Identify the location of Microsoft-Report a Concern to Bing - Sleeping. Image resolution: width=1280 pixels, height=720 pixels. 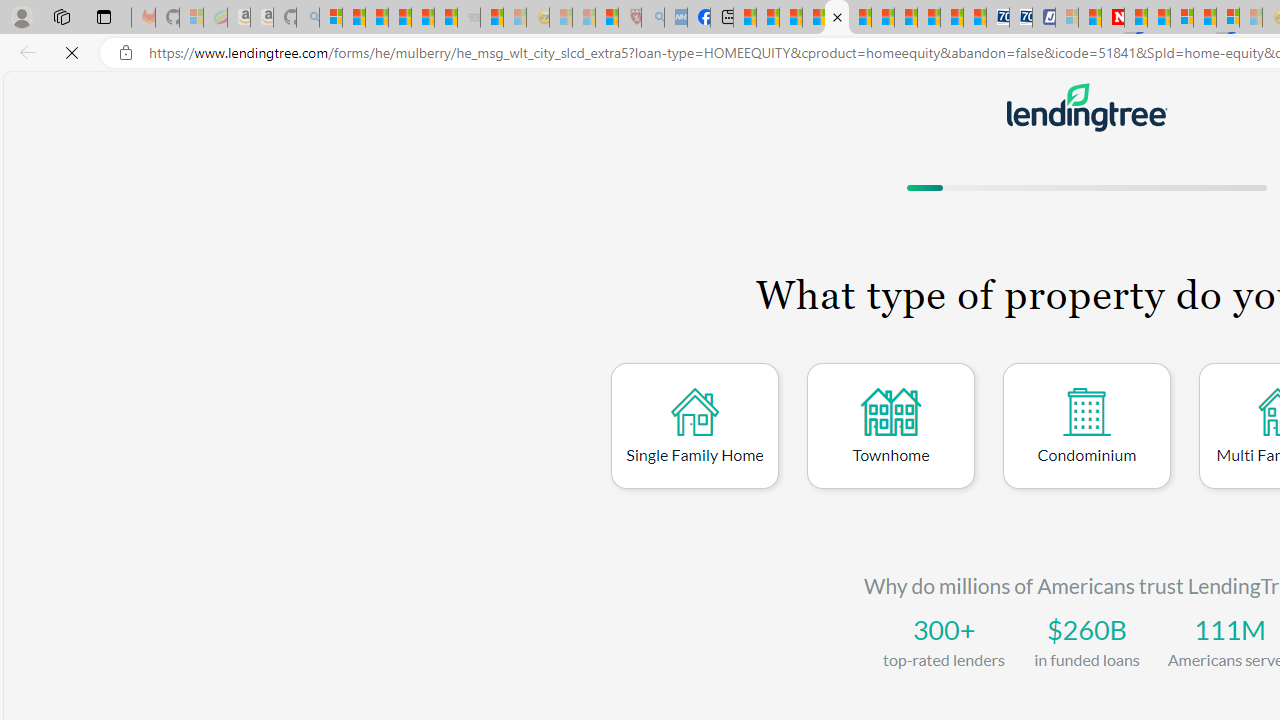
(192, 18).